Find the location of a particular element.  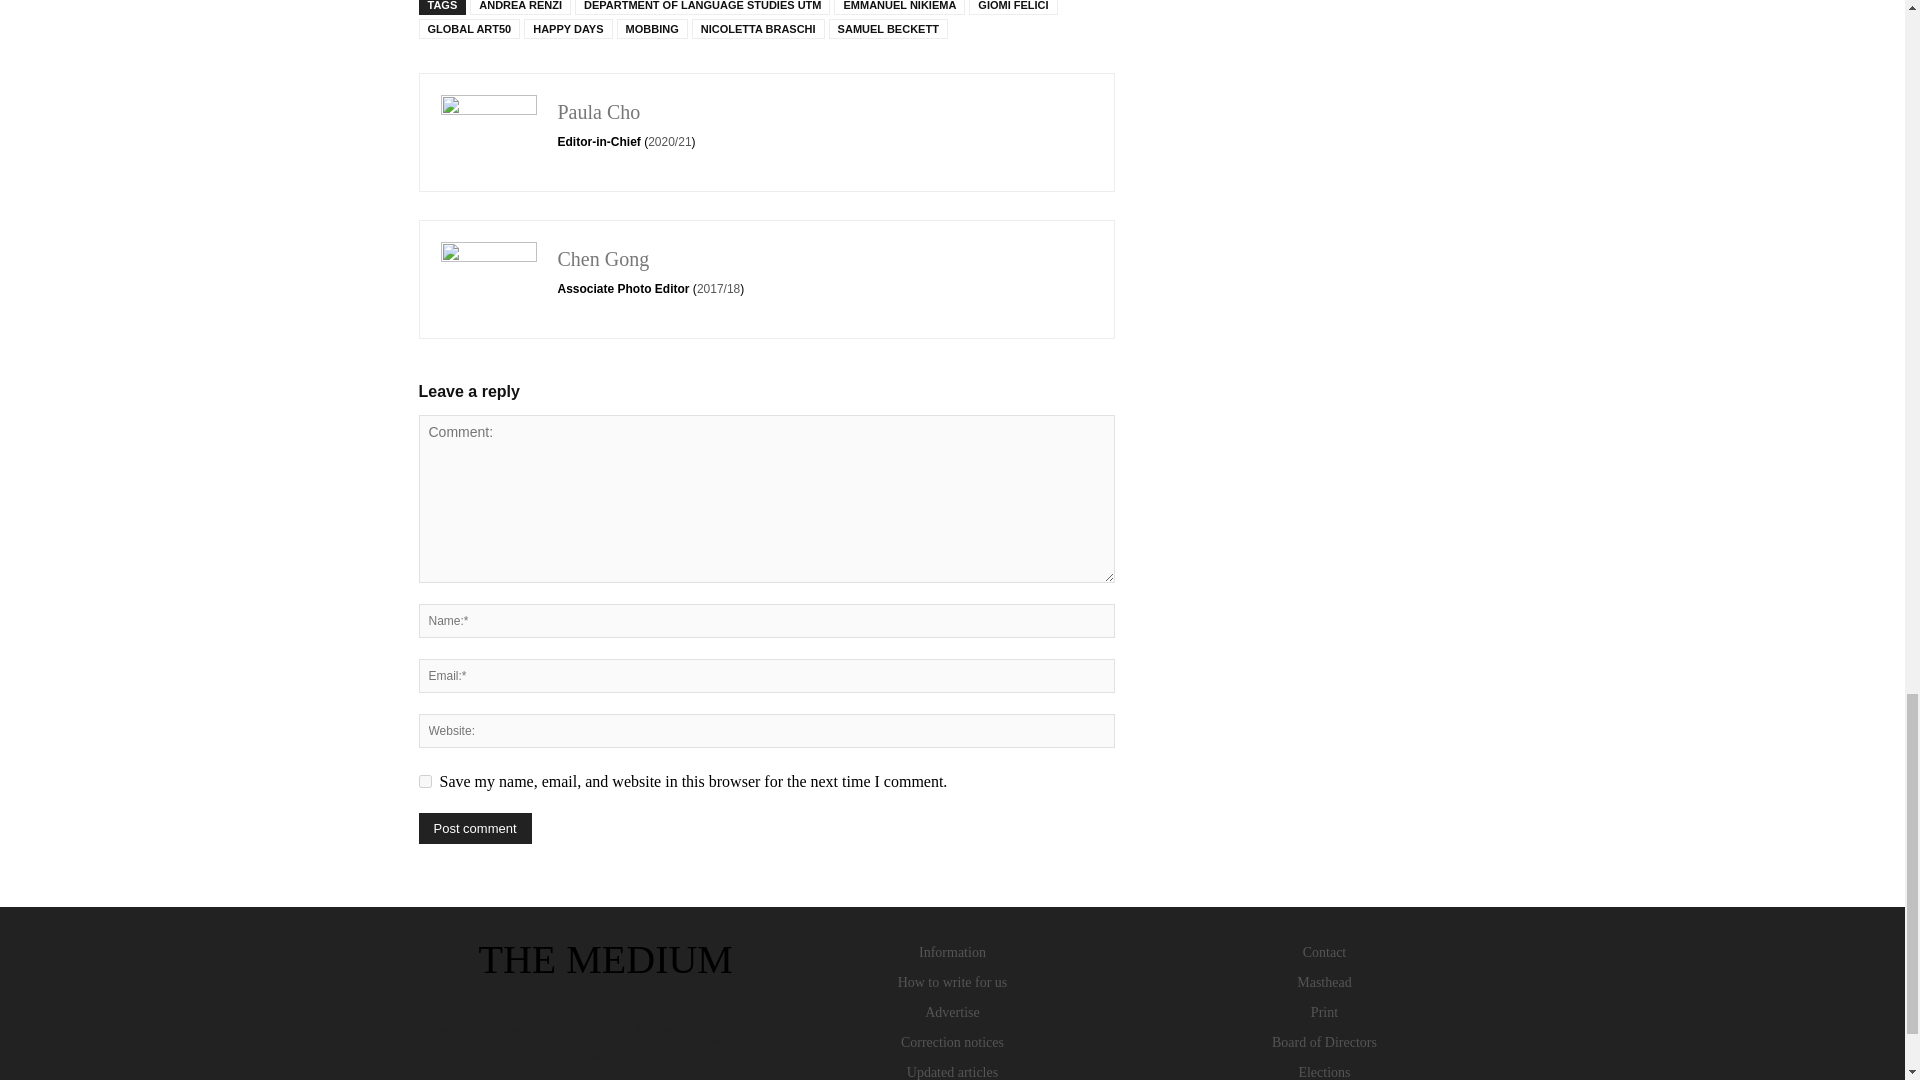

Post comment is located at coordinates (474, 828).